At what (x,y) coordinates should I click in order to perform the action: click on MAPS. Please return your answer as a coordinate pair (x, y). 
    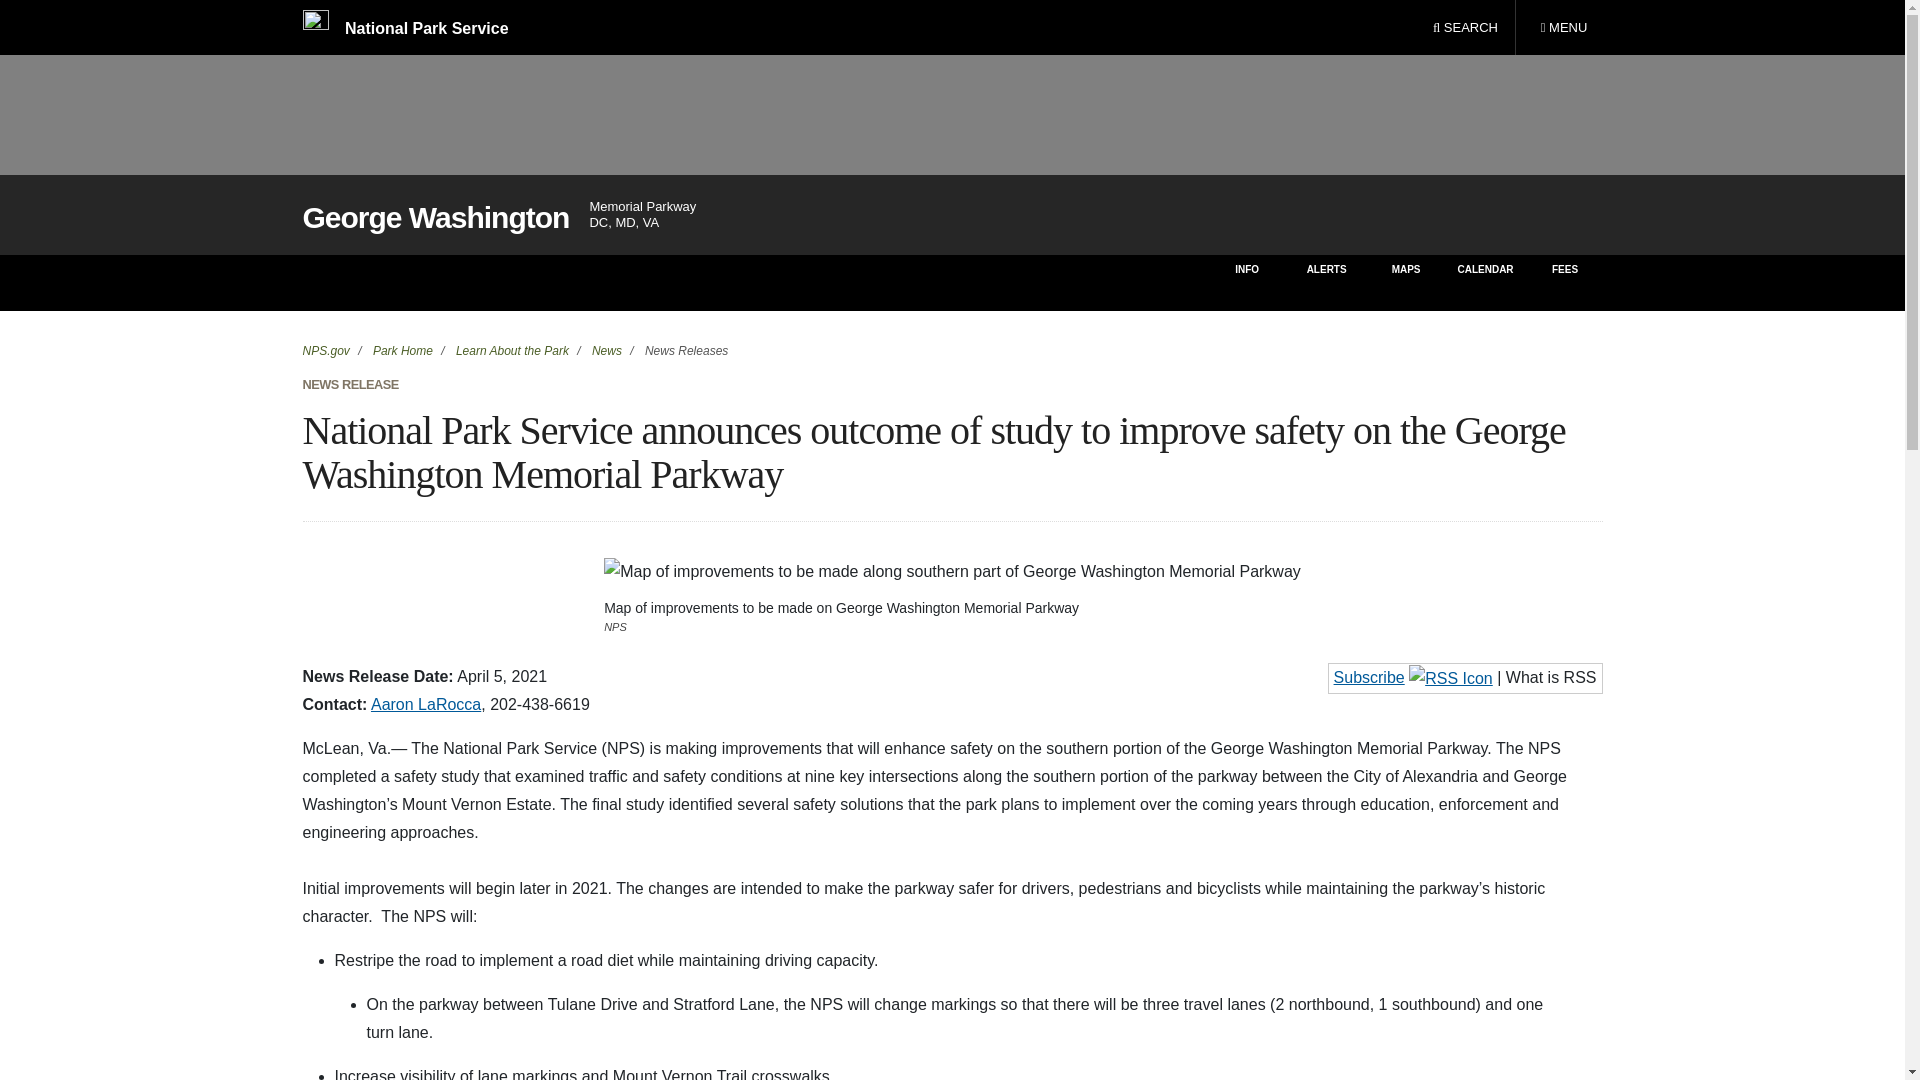
    Looking at the image, I should click on (952, 572).